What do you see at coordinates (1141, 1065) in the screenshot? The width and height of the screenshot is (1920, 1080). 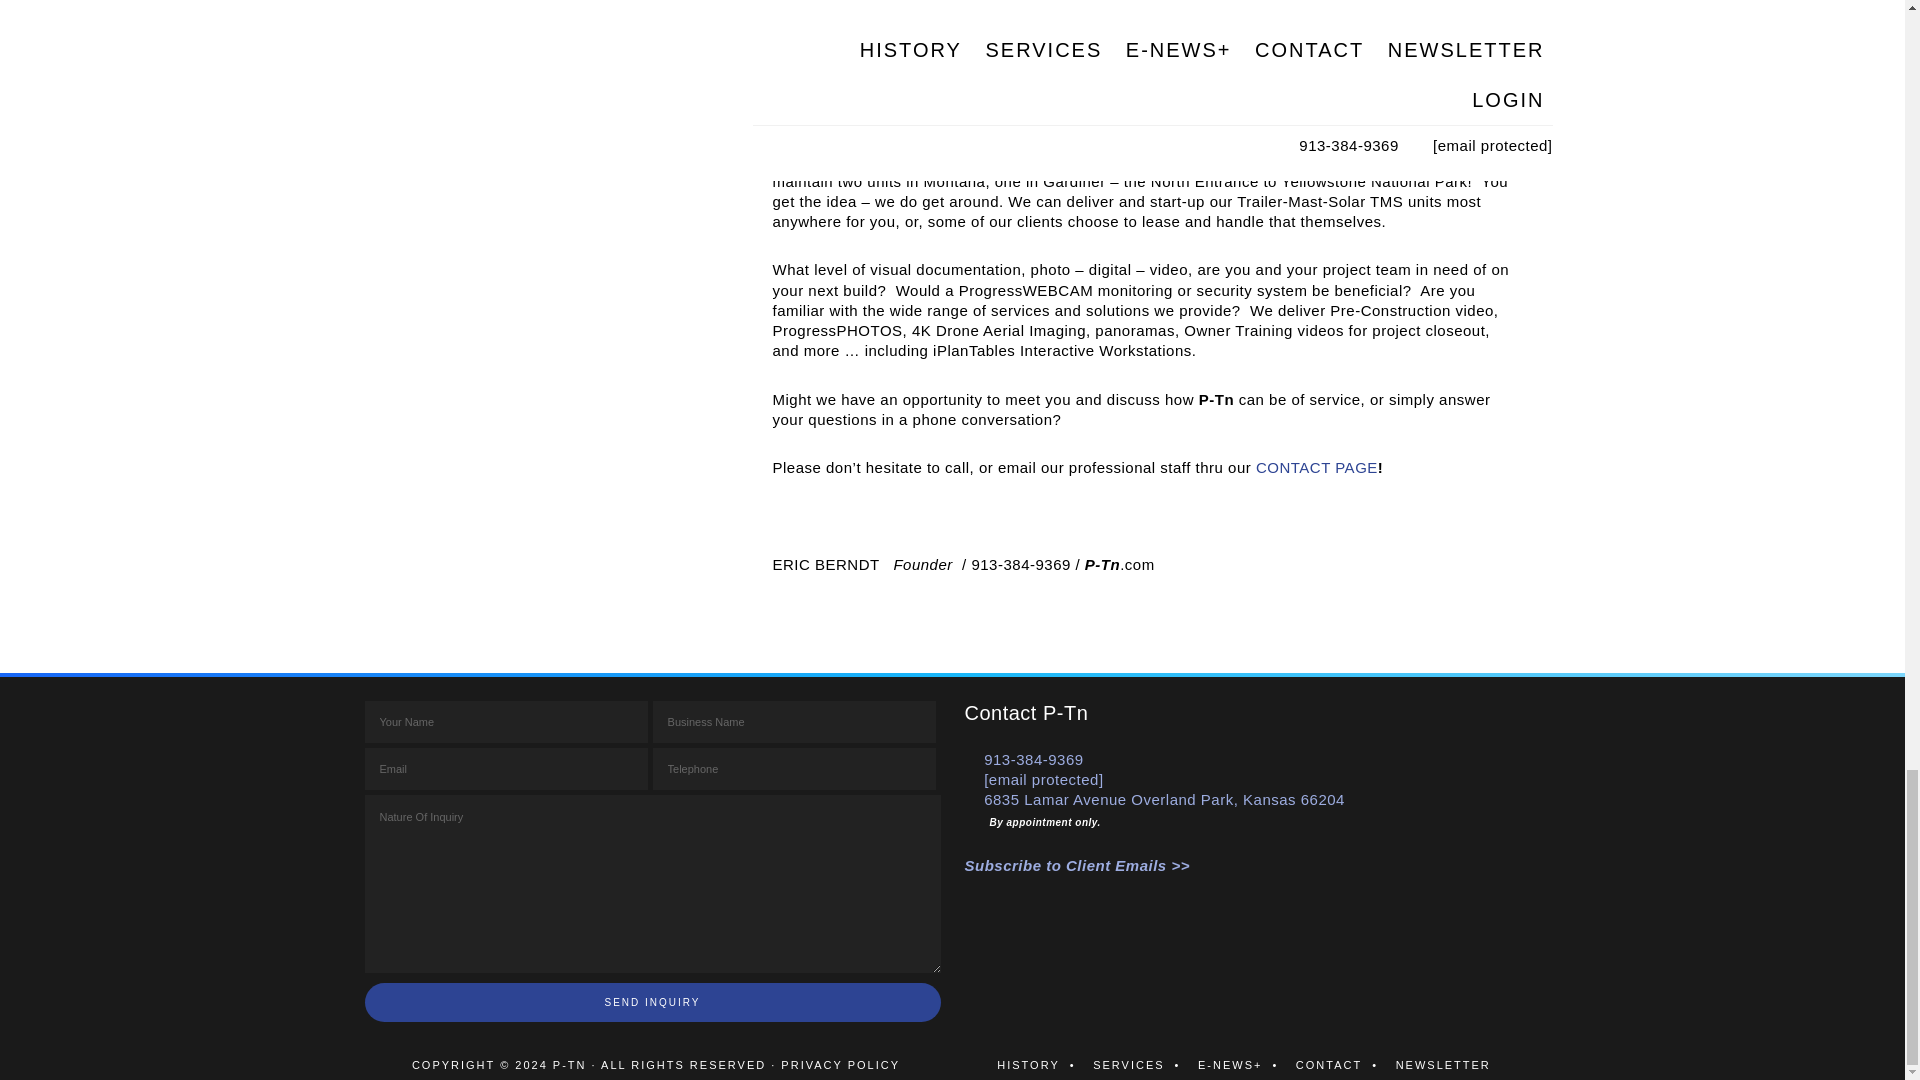 I see `SERVICES` at bounding box center [1141, 1065].